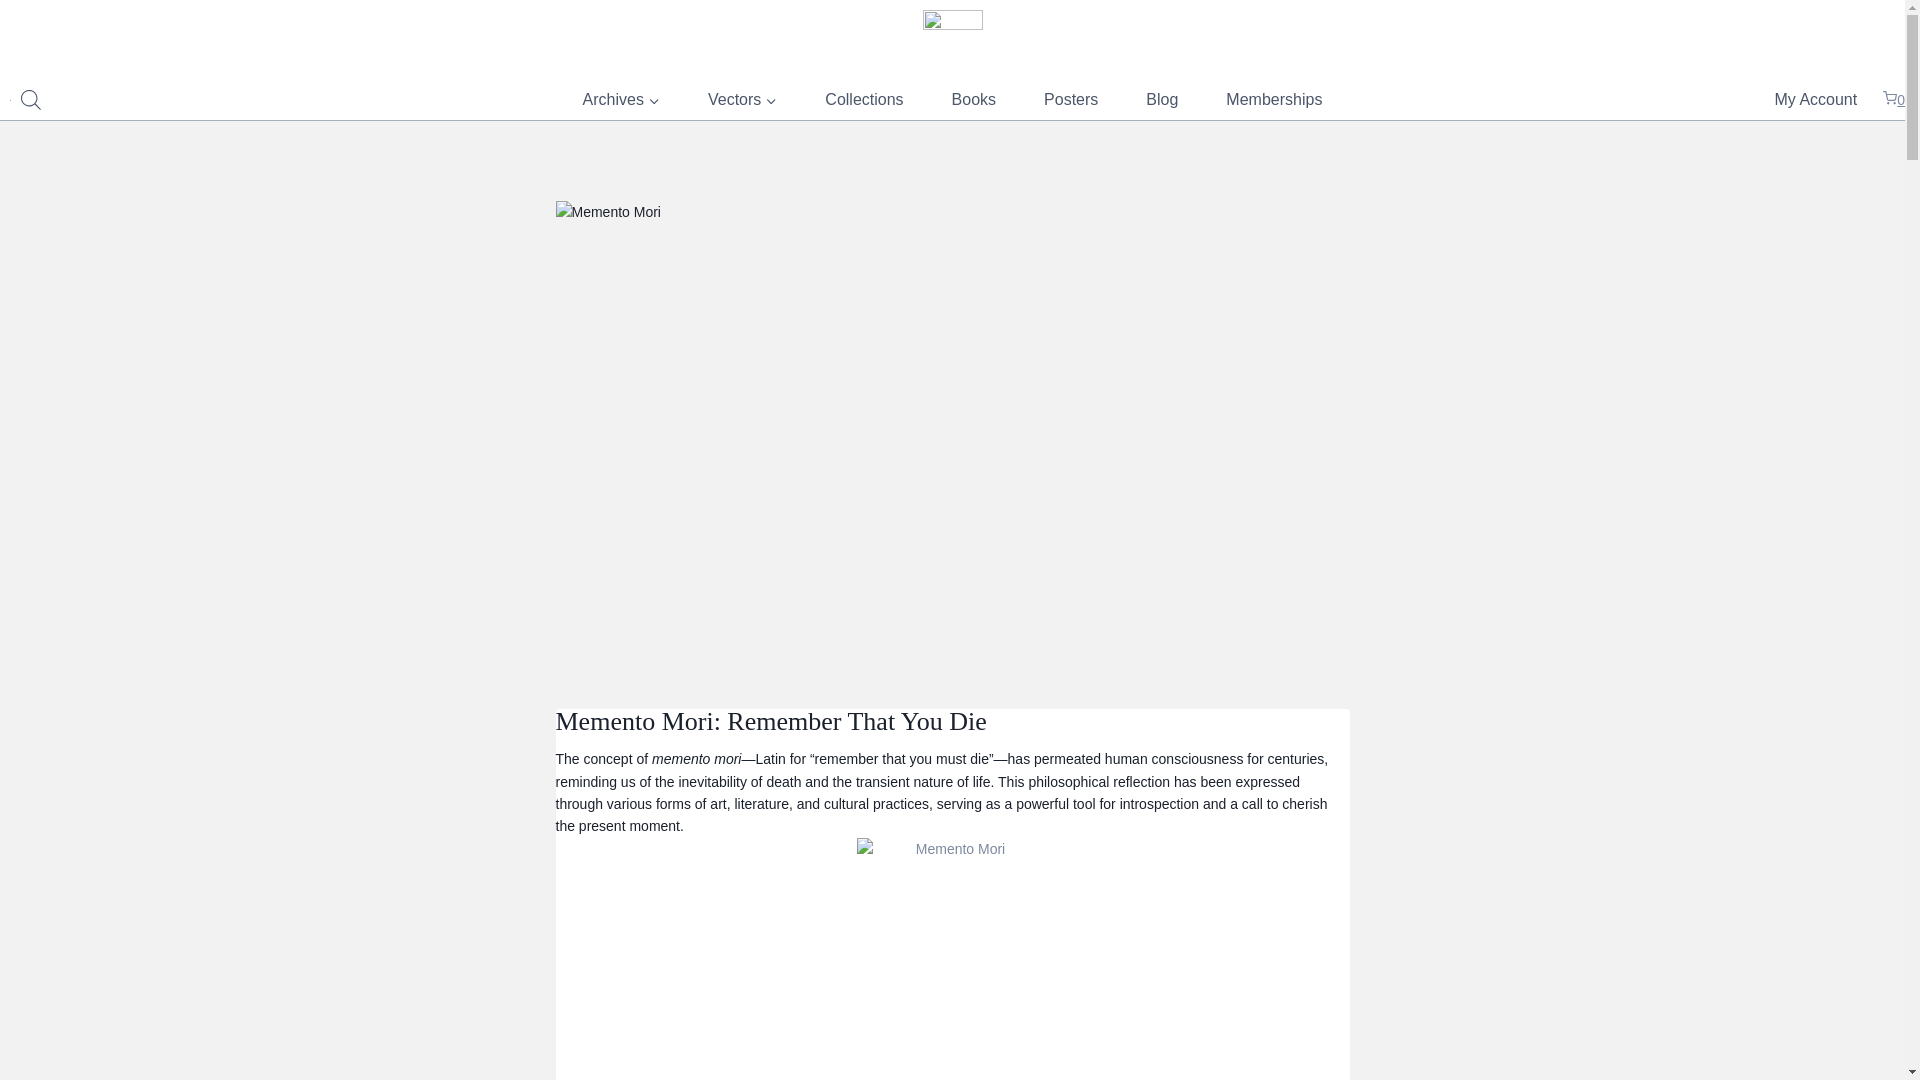  I want to click on Vectors, so click(742, 100).